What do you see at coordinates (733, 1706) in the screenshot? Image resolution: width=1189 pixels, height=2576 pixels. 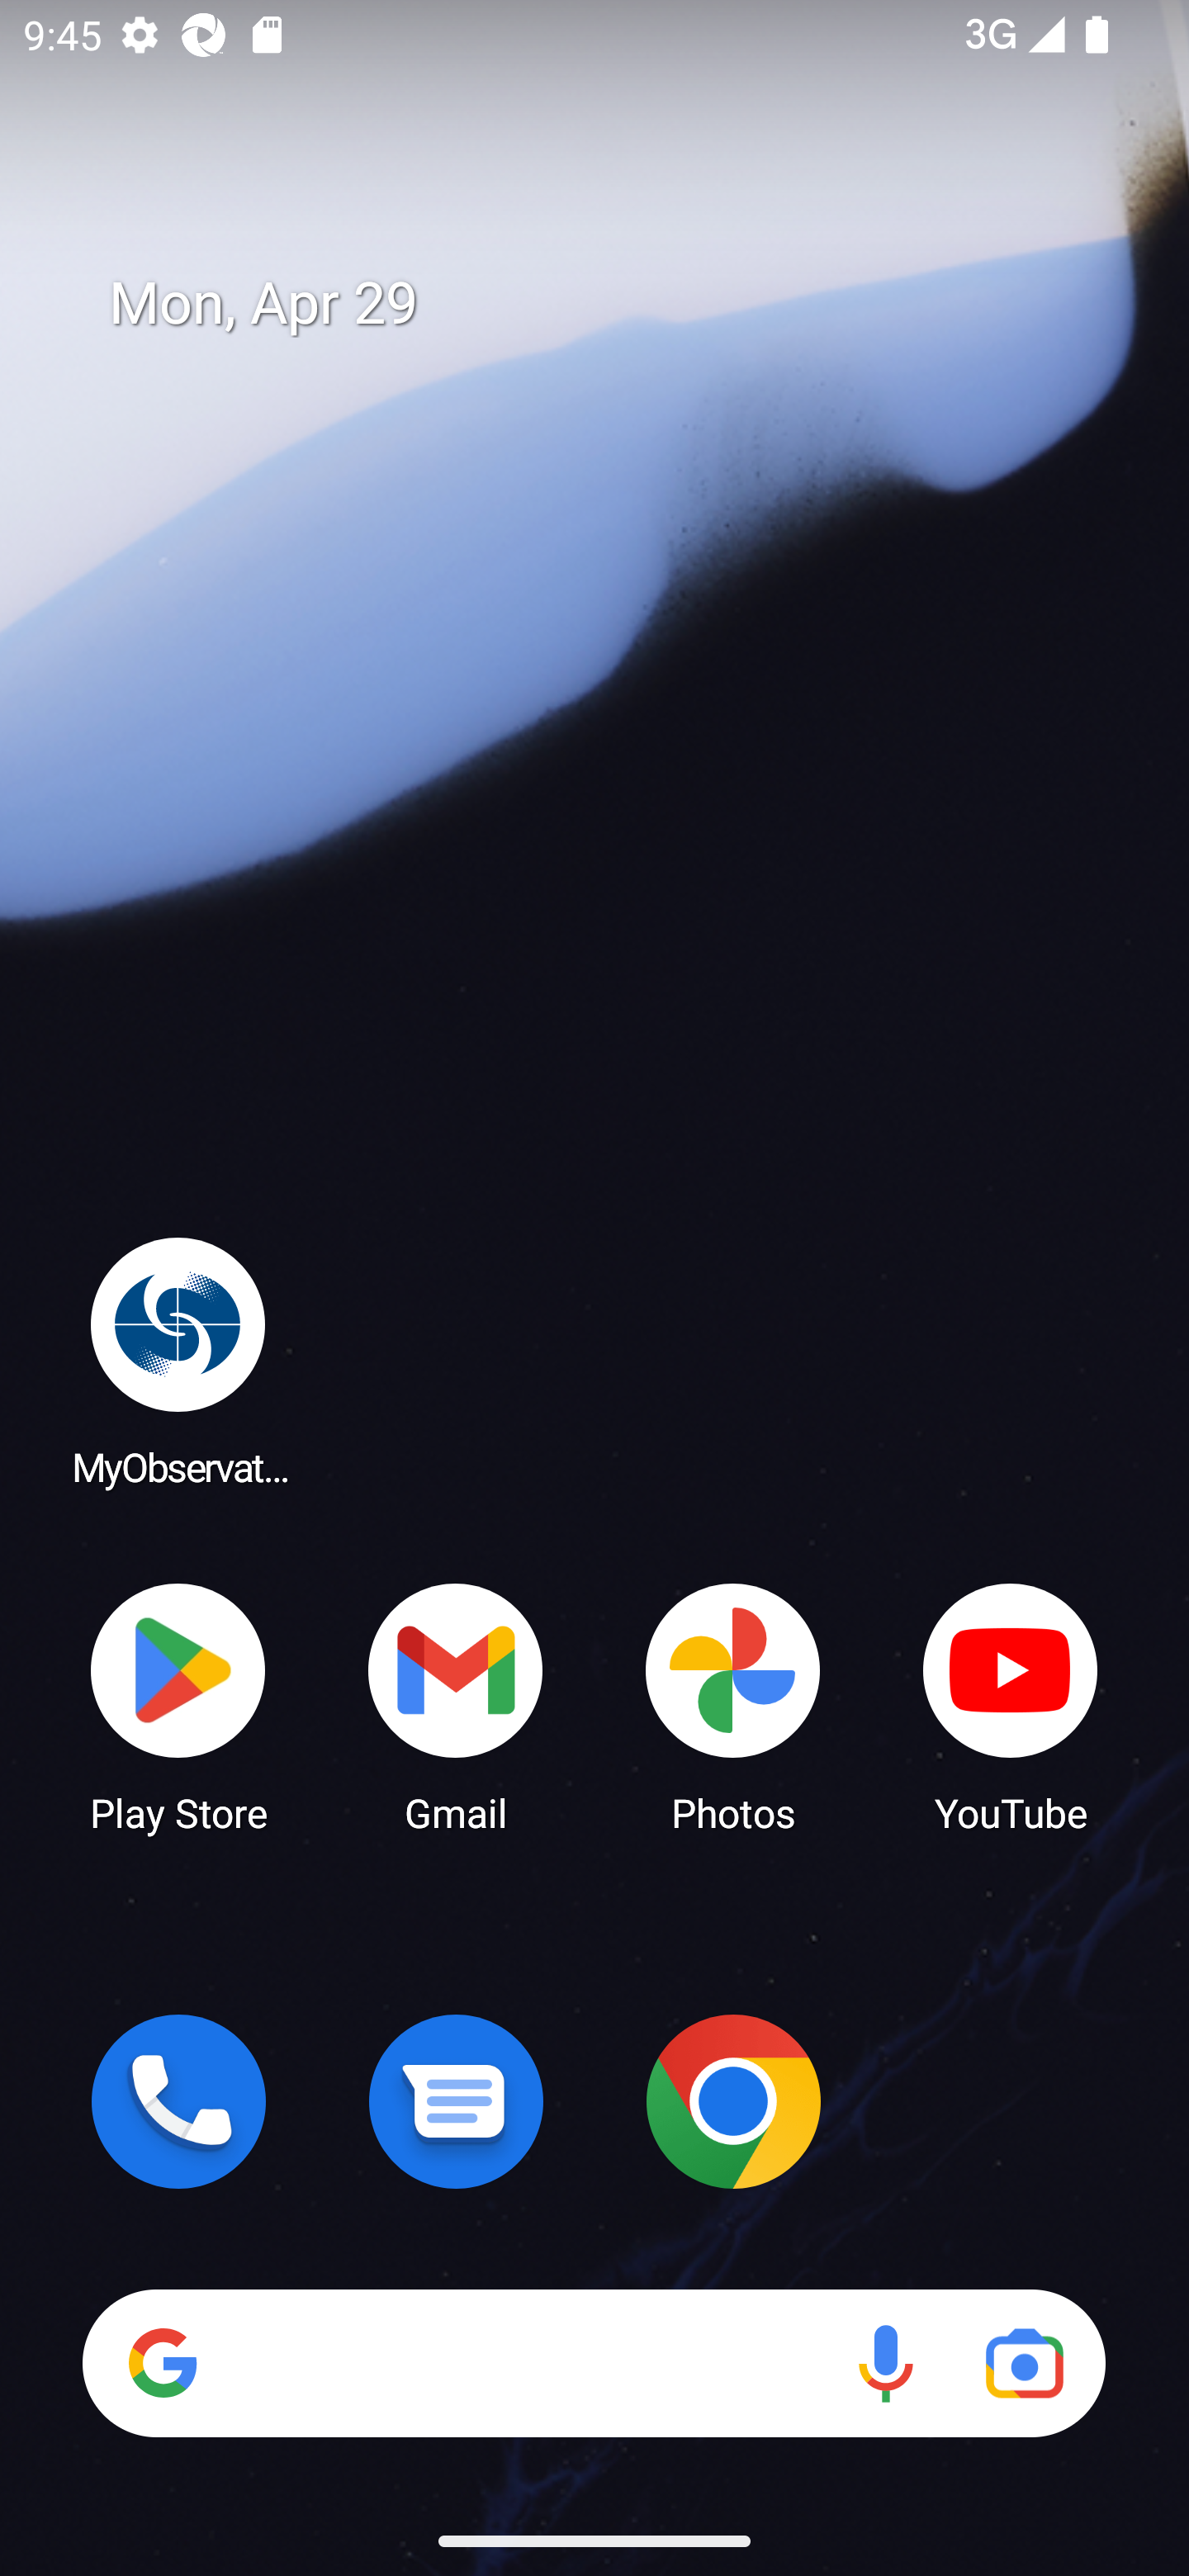 I see `Photos` at bounding box center [733, 1706].